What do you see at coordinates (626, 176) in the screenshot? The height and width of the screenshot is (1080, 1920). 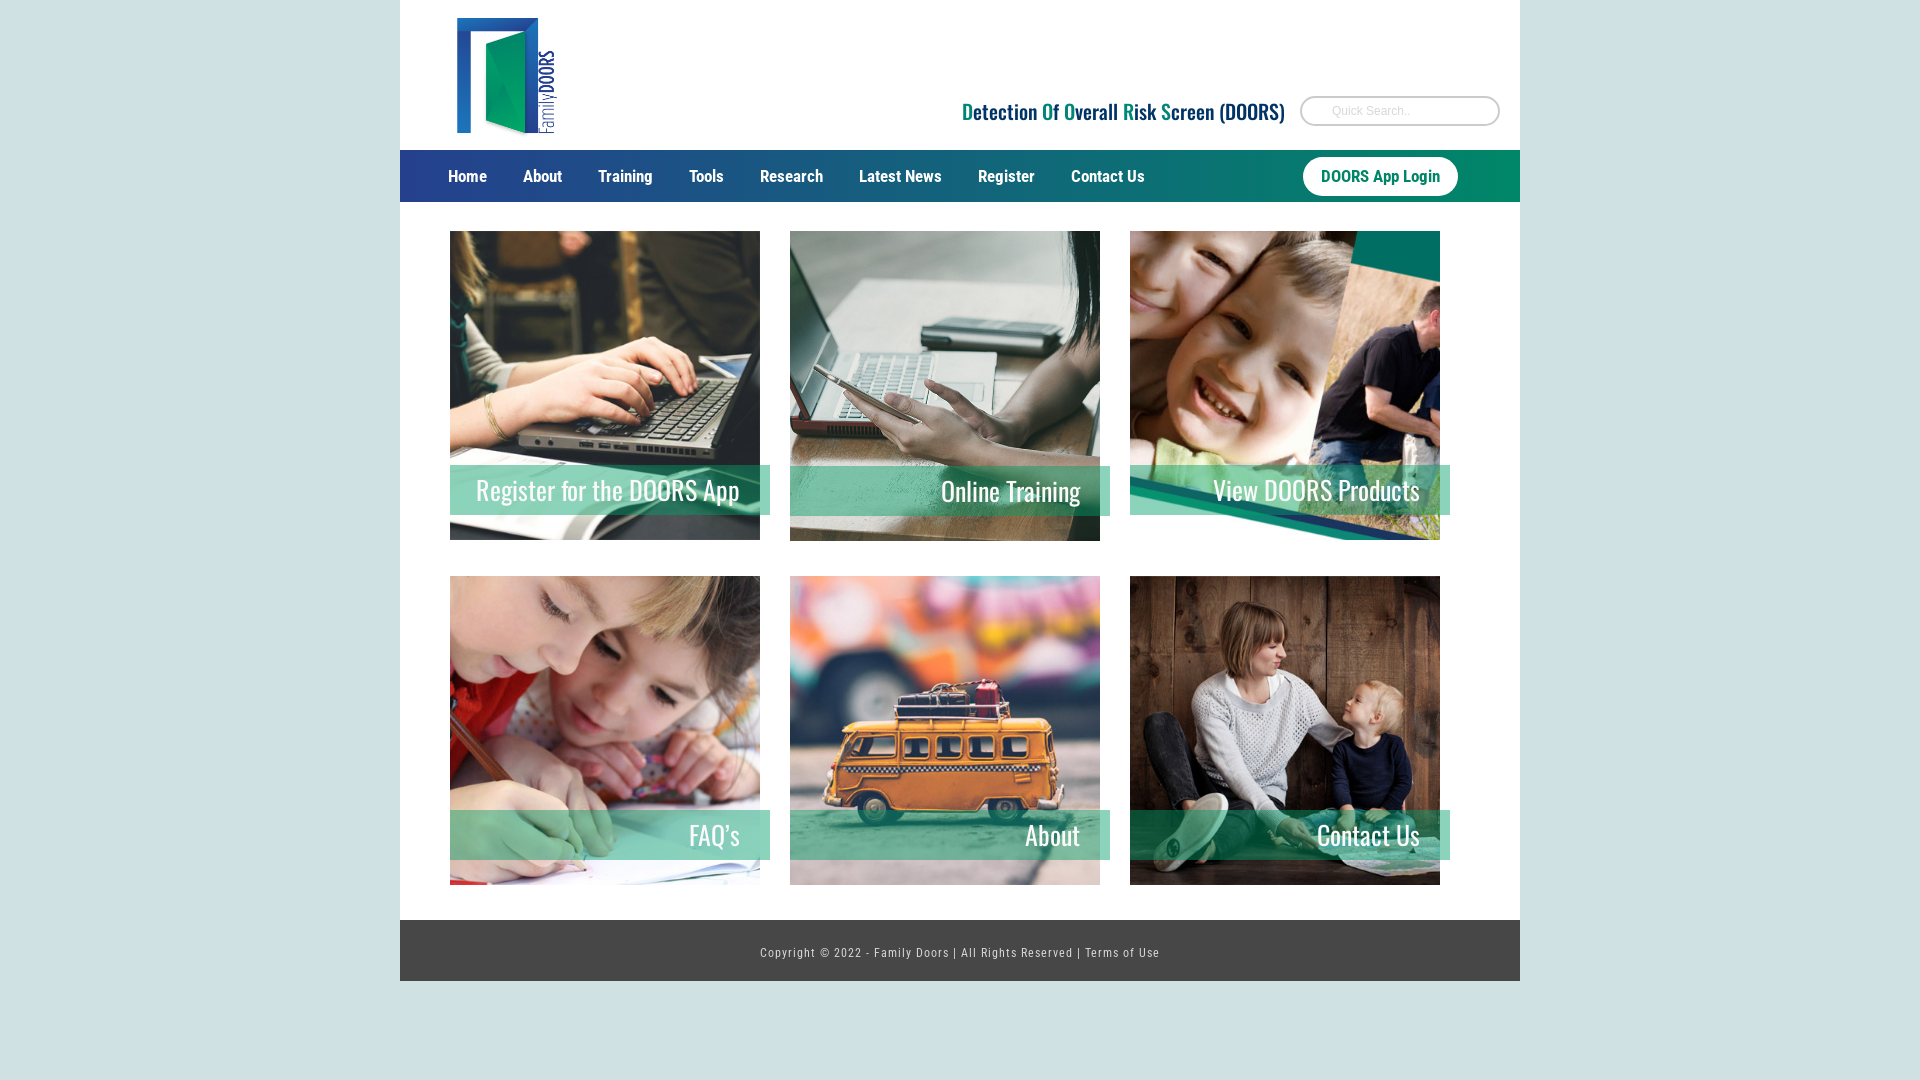 I see `Training` at bounding box center [626, 176].